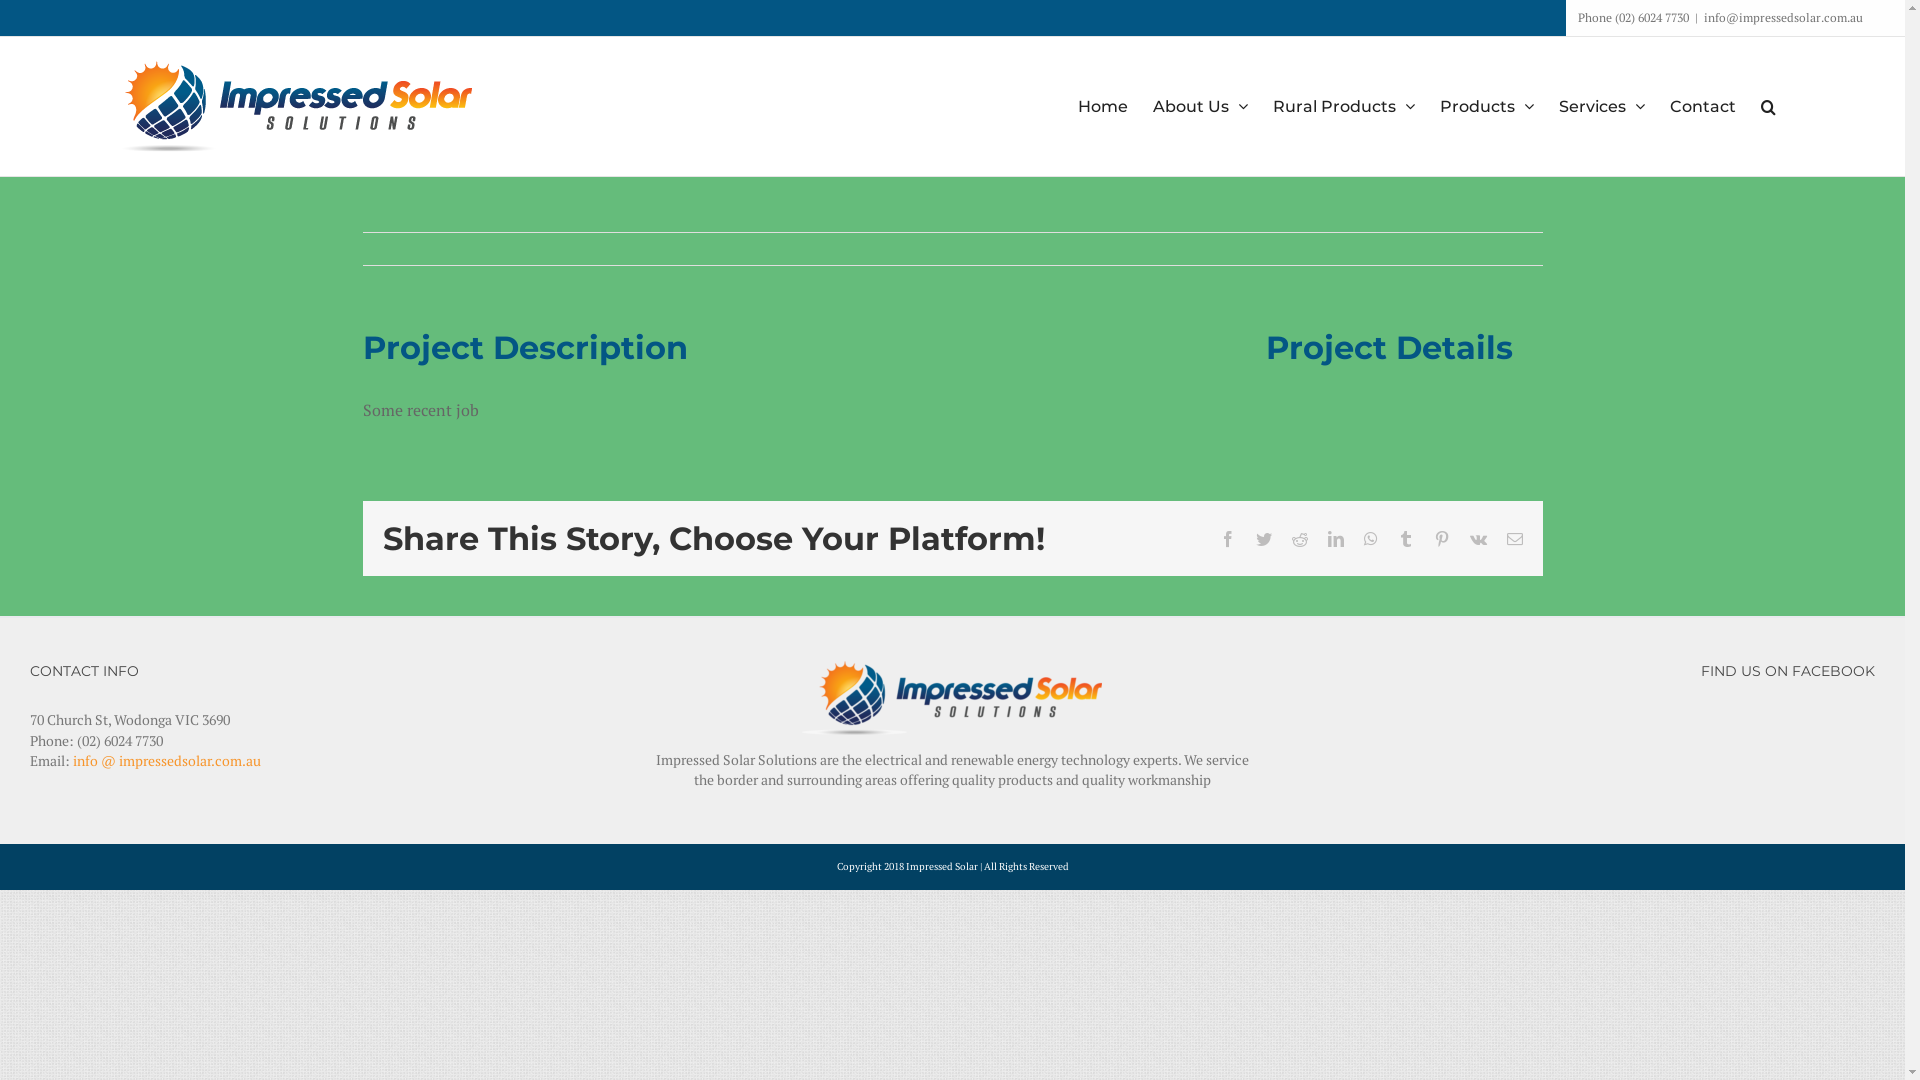 Image resolution: width=1920 pixels, height=1080 pixels. I want to click on Vk, so click(1478, 539).